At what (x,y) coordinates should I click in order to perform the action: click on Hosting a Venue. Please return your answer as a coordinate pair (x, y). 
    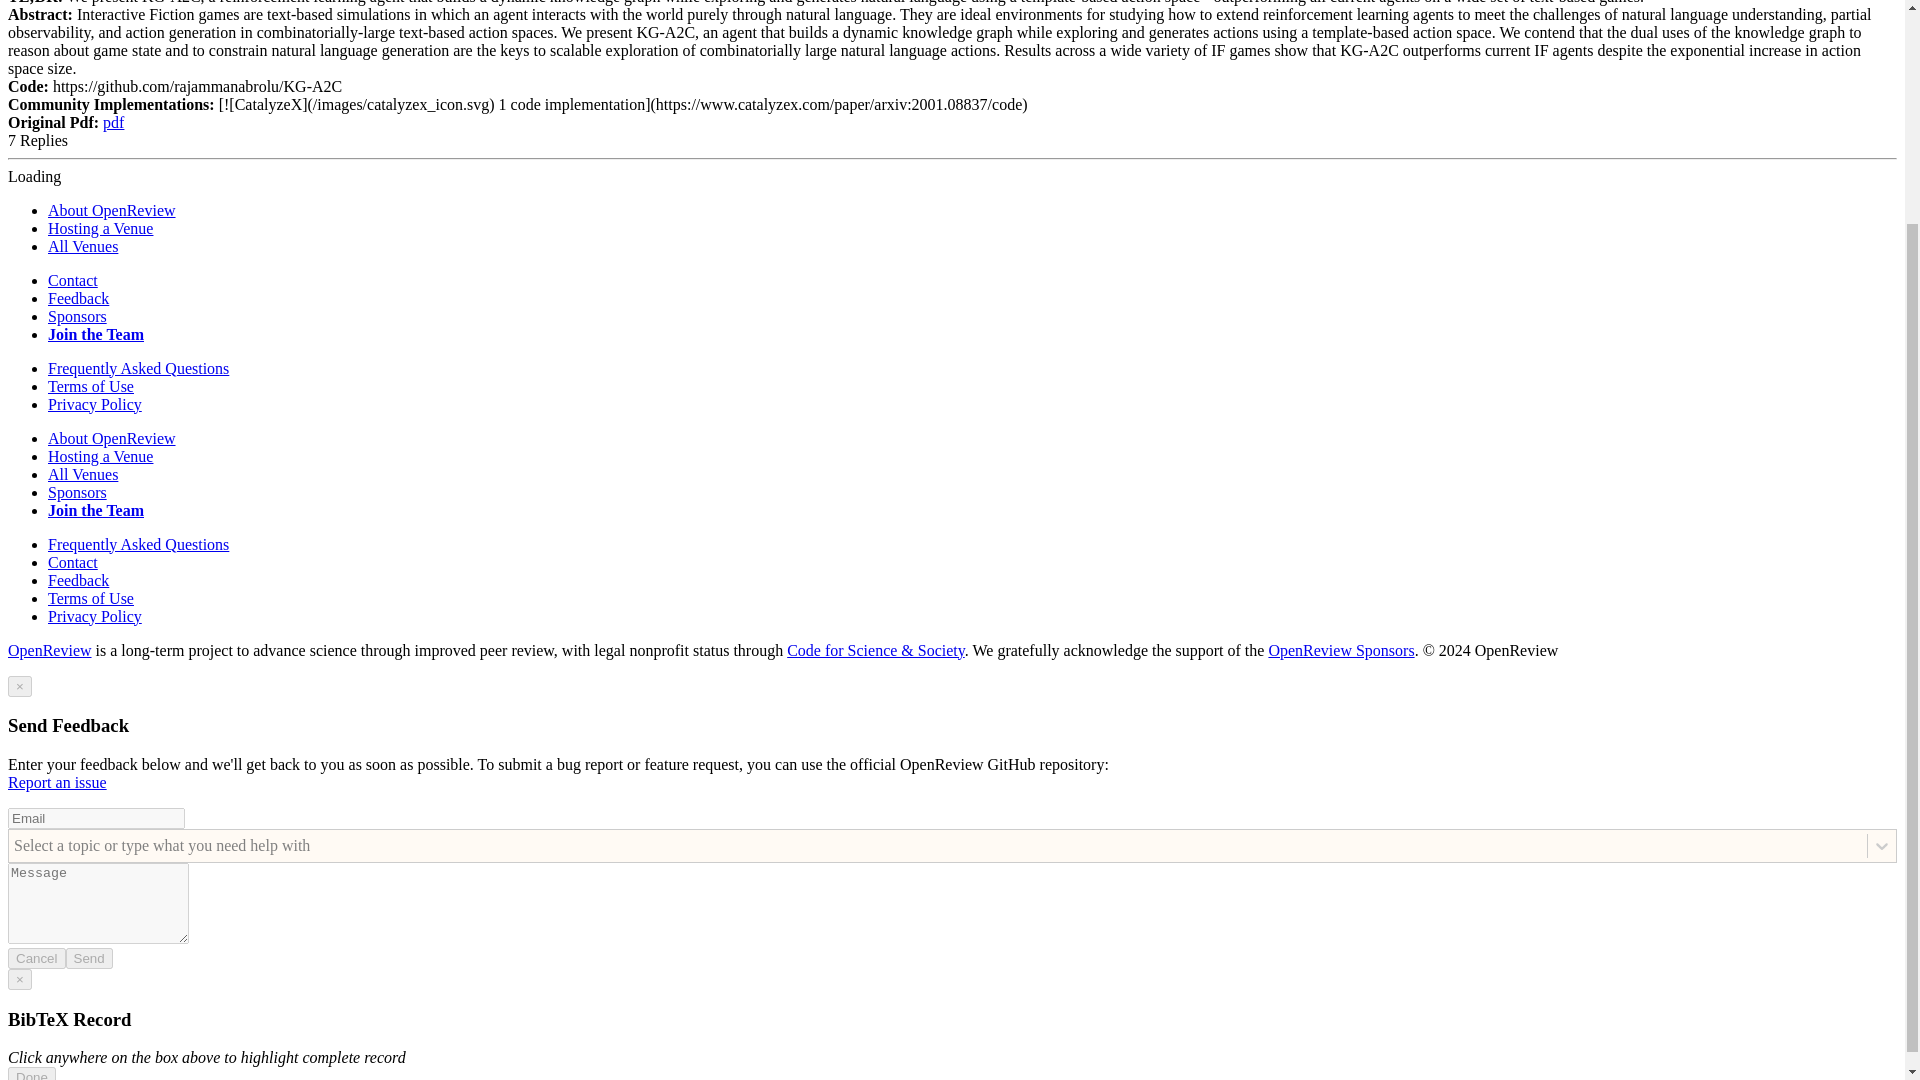
    Looking at the image, I should click on (100, 456).